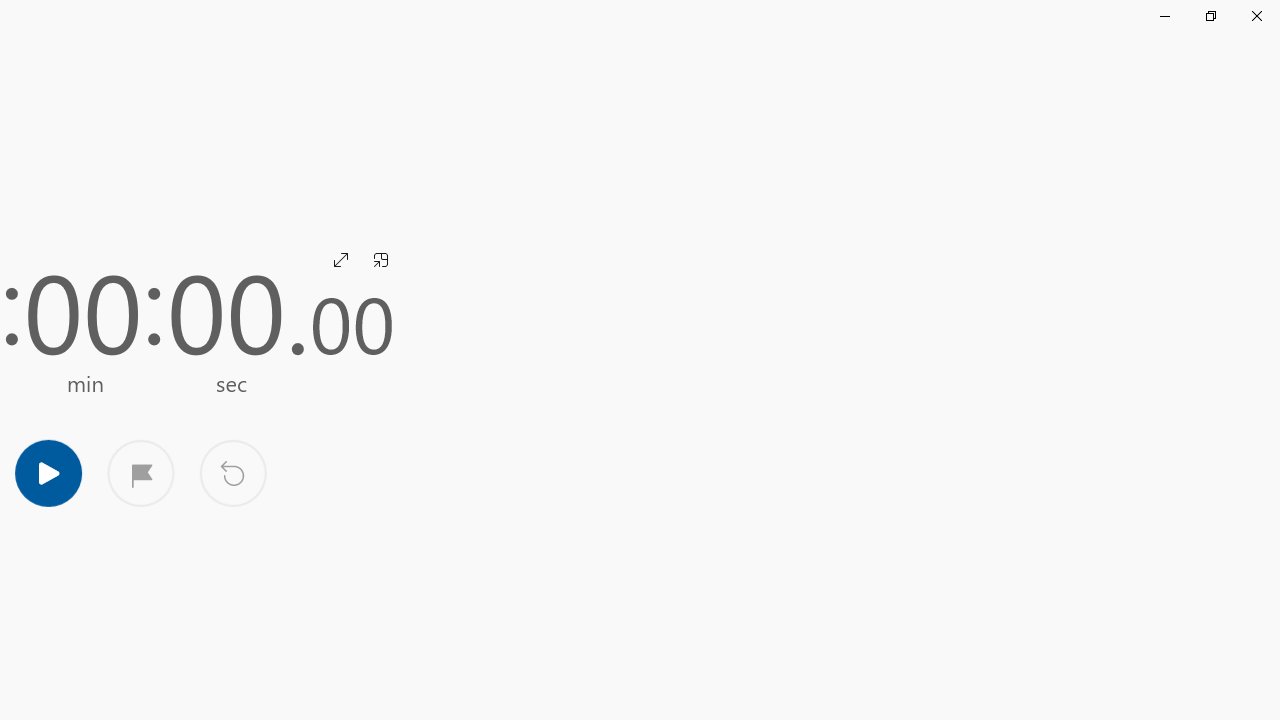 This screenshot has width=1280, height=720. I want to click on Start, so click(48, 472).